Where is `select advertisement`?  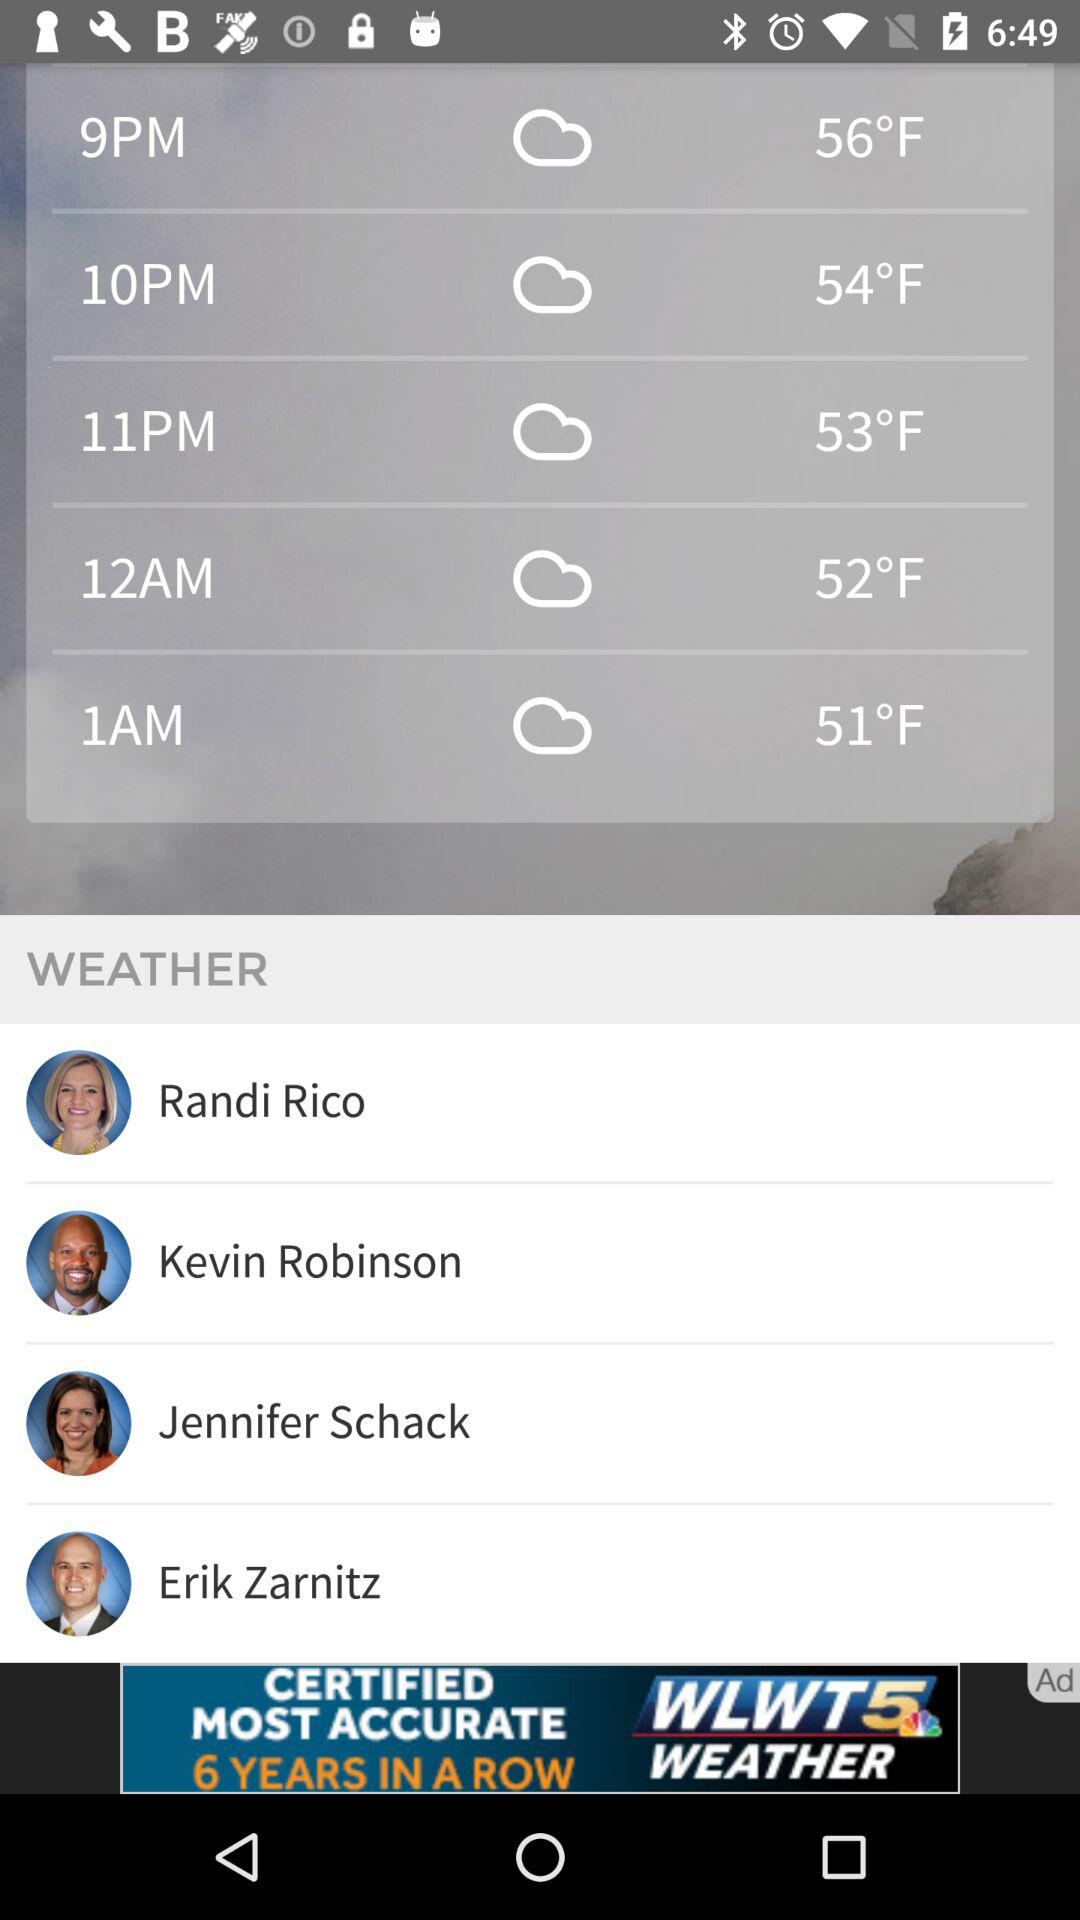 select advertisement is located at coordinates (540, 1728).